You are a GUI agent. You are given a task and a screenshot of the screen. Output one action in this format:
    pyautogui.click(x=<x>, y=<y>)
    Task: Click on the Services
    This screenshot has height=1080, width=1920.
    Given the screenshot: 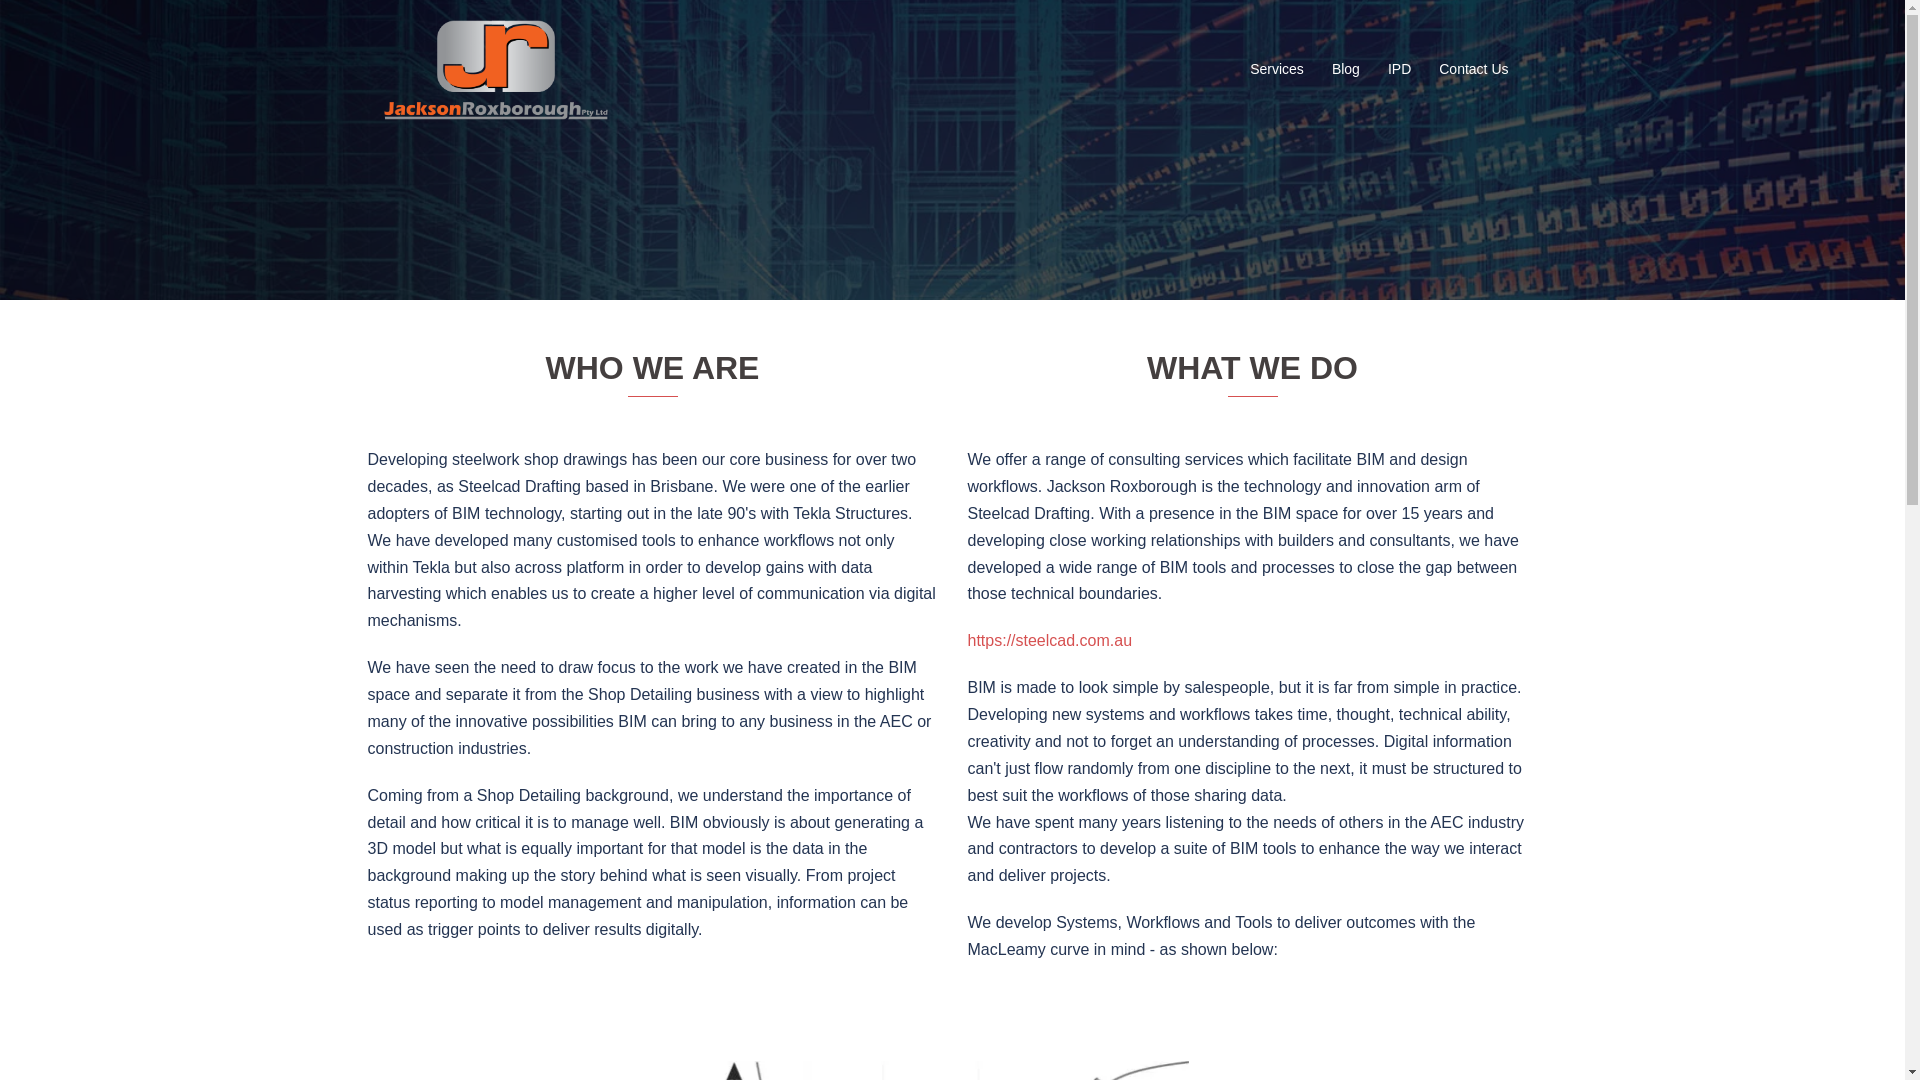 What is the action you would take?
    pyautogui.click(x=1277, y=70)
    